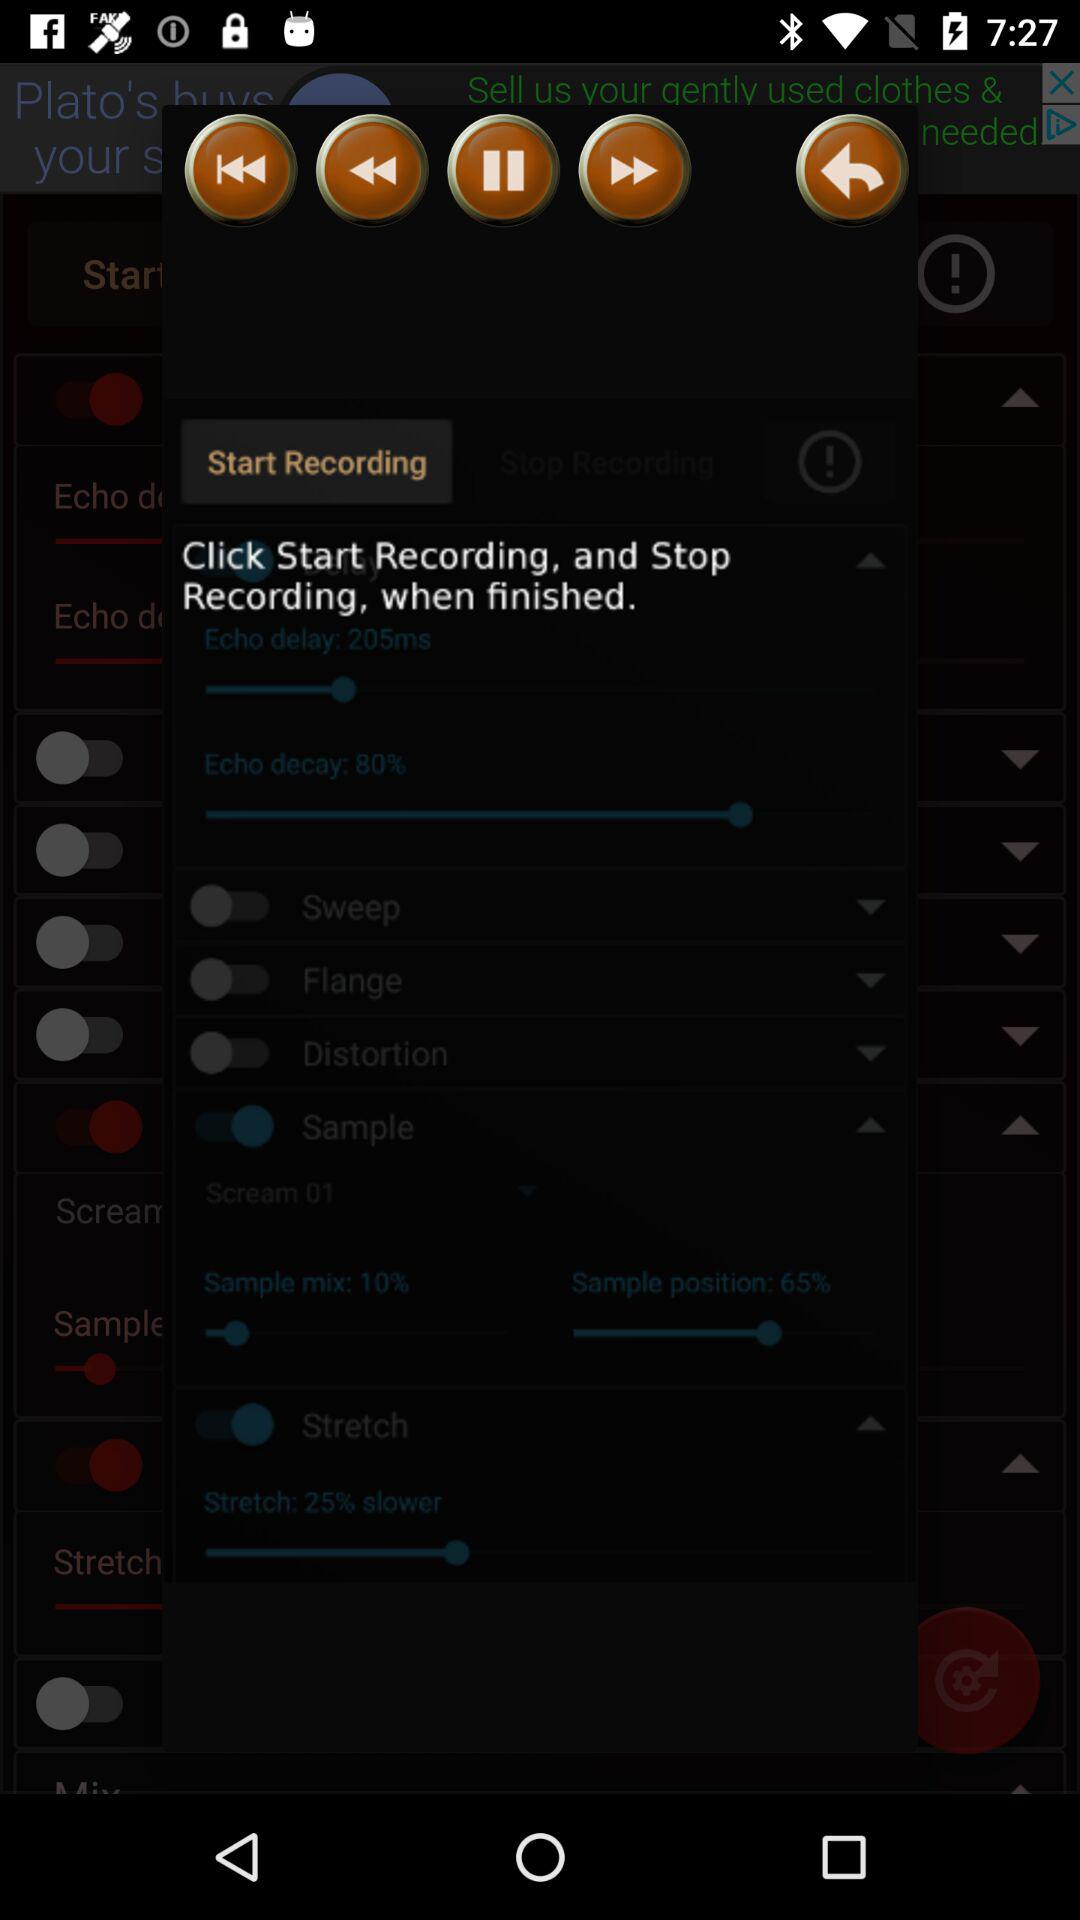  I want to click on previews button, so click(372, 170).